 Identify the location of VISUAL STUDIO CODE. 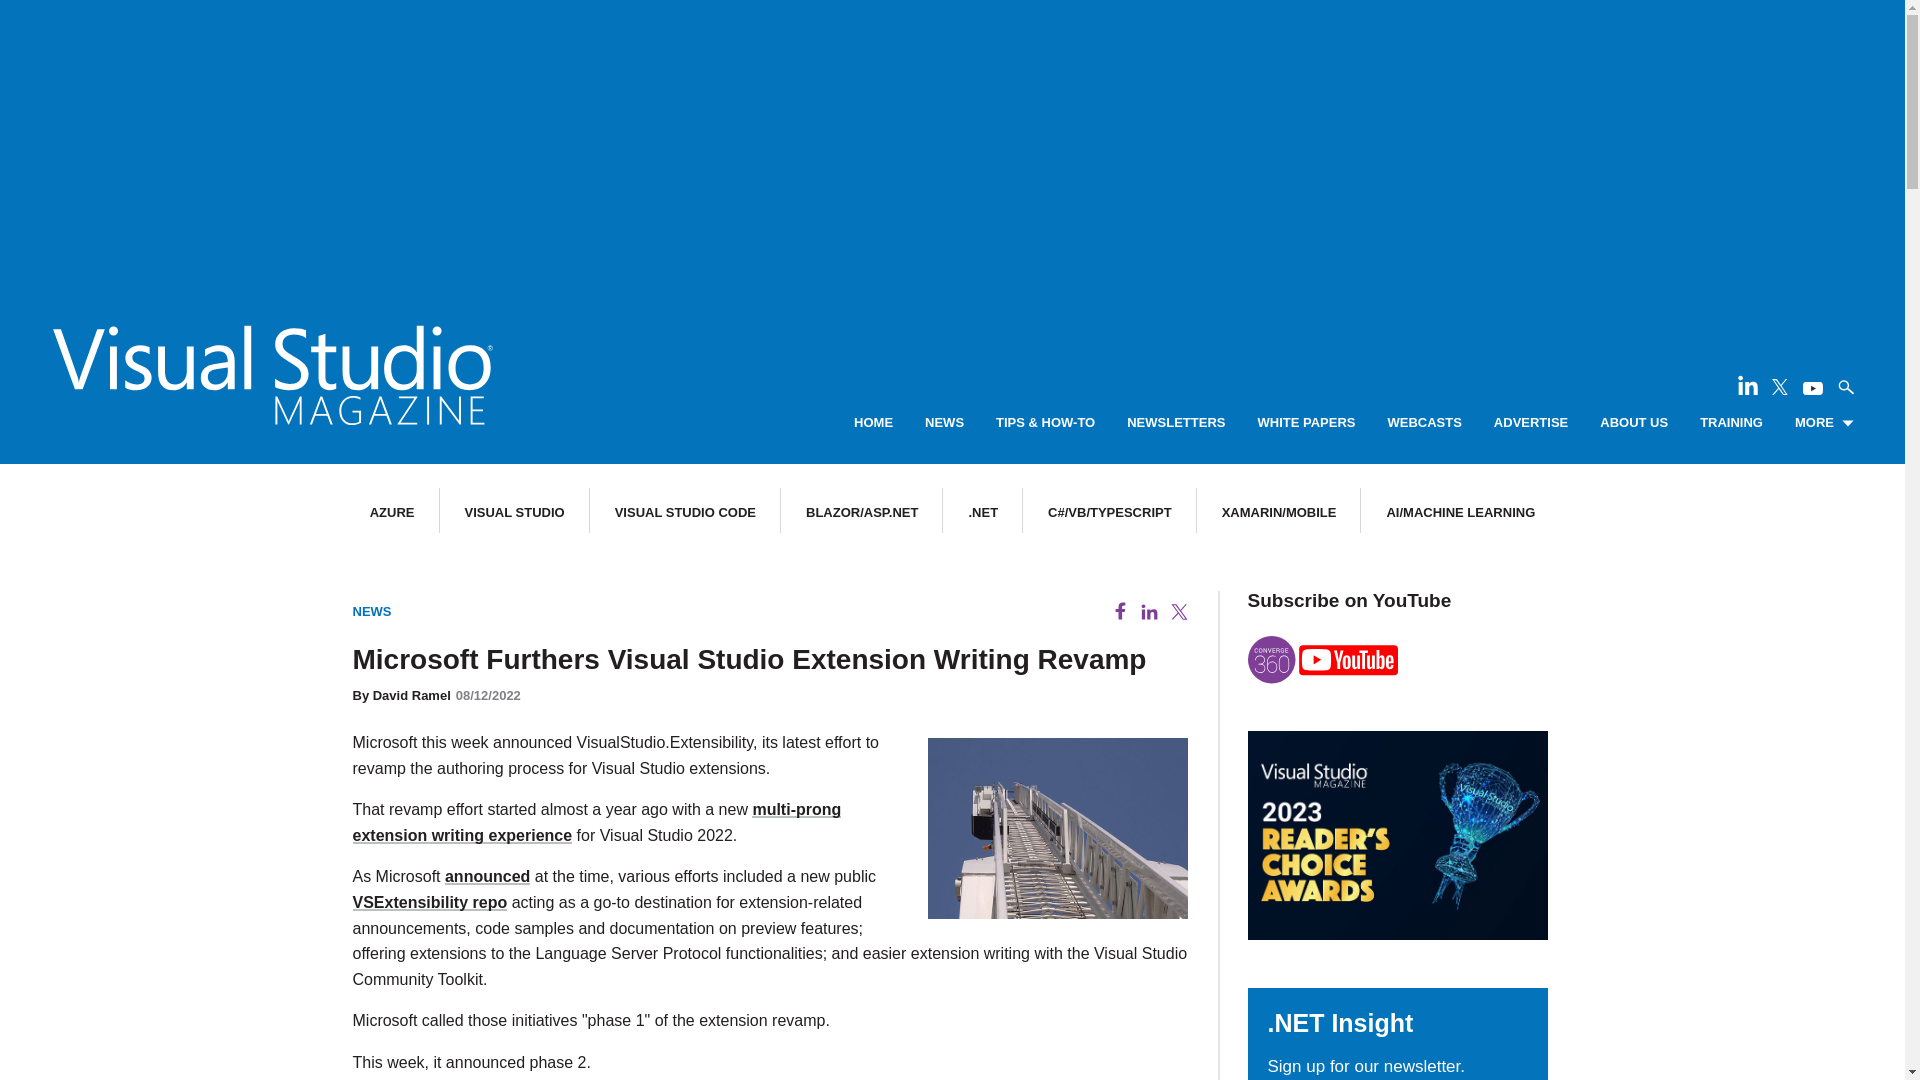
(685, 512).